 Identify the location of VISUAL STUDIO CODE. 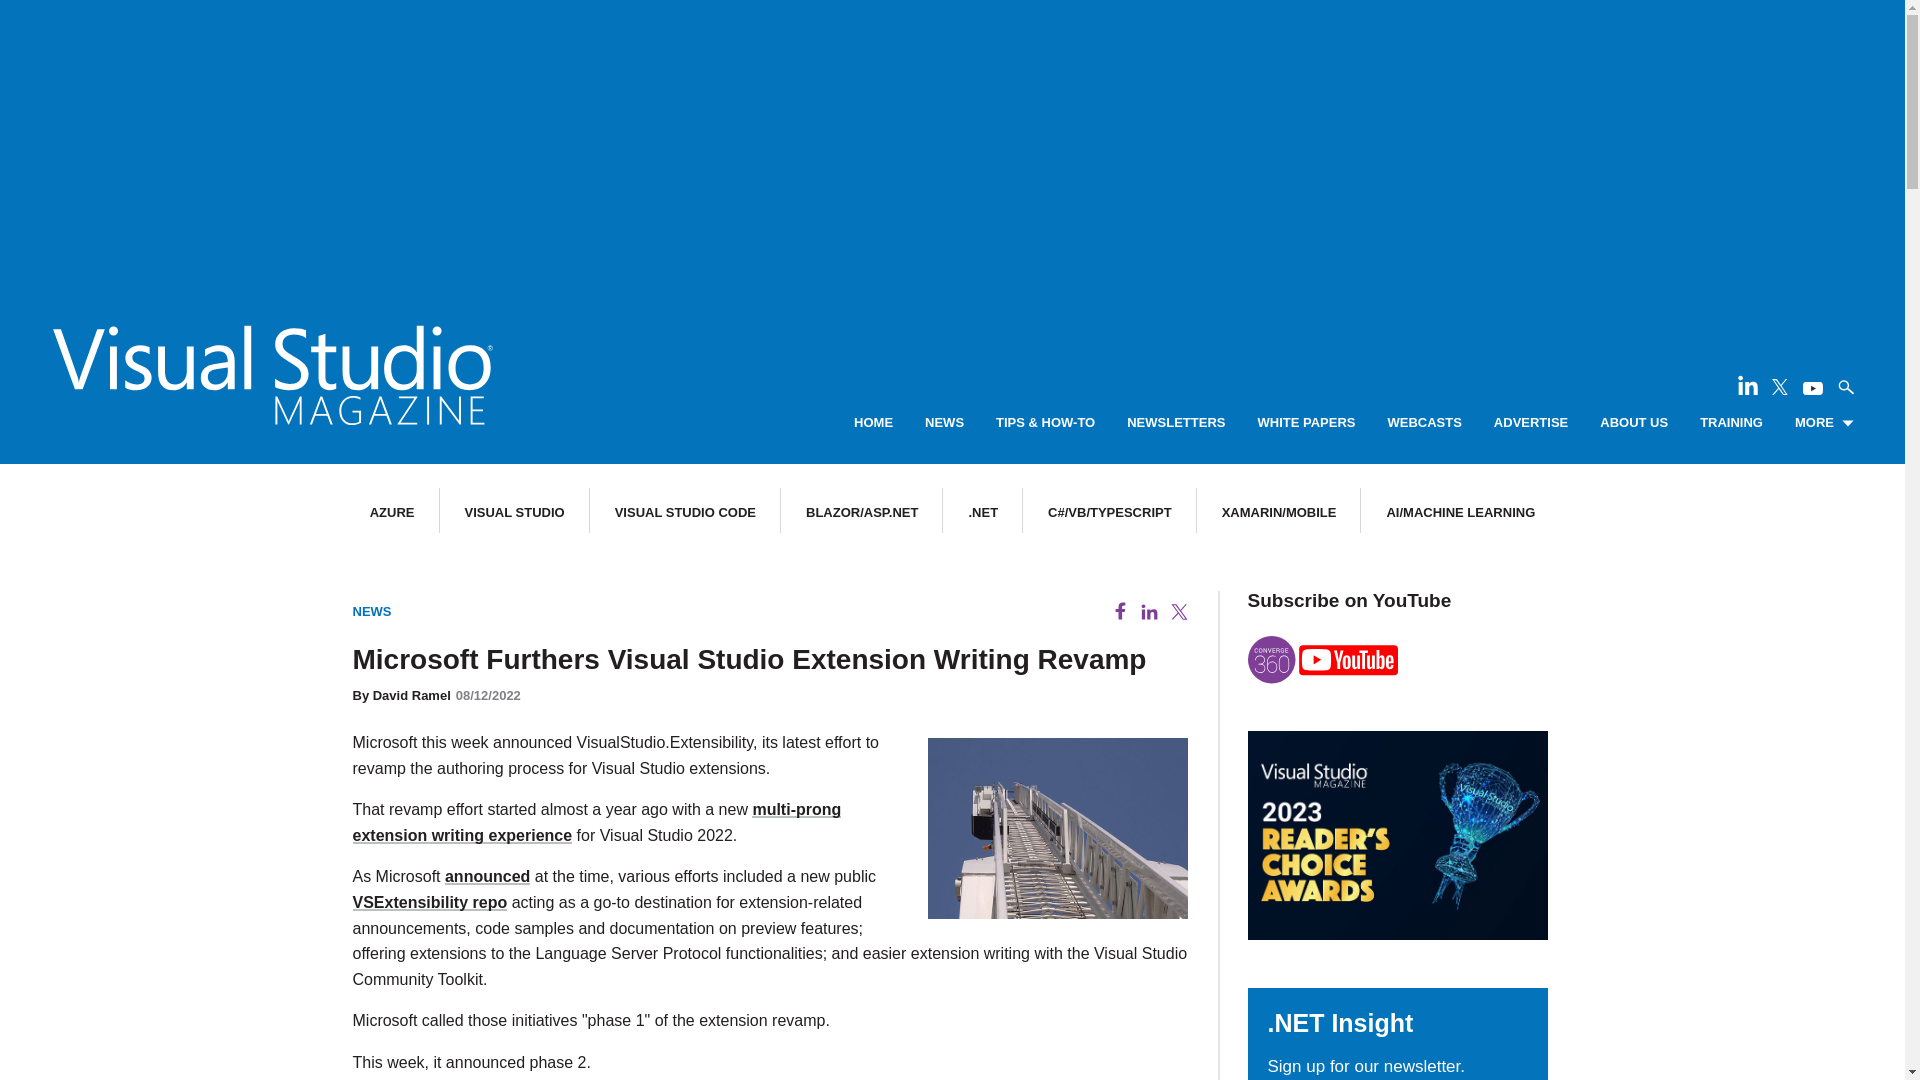
(685, 512).